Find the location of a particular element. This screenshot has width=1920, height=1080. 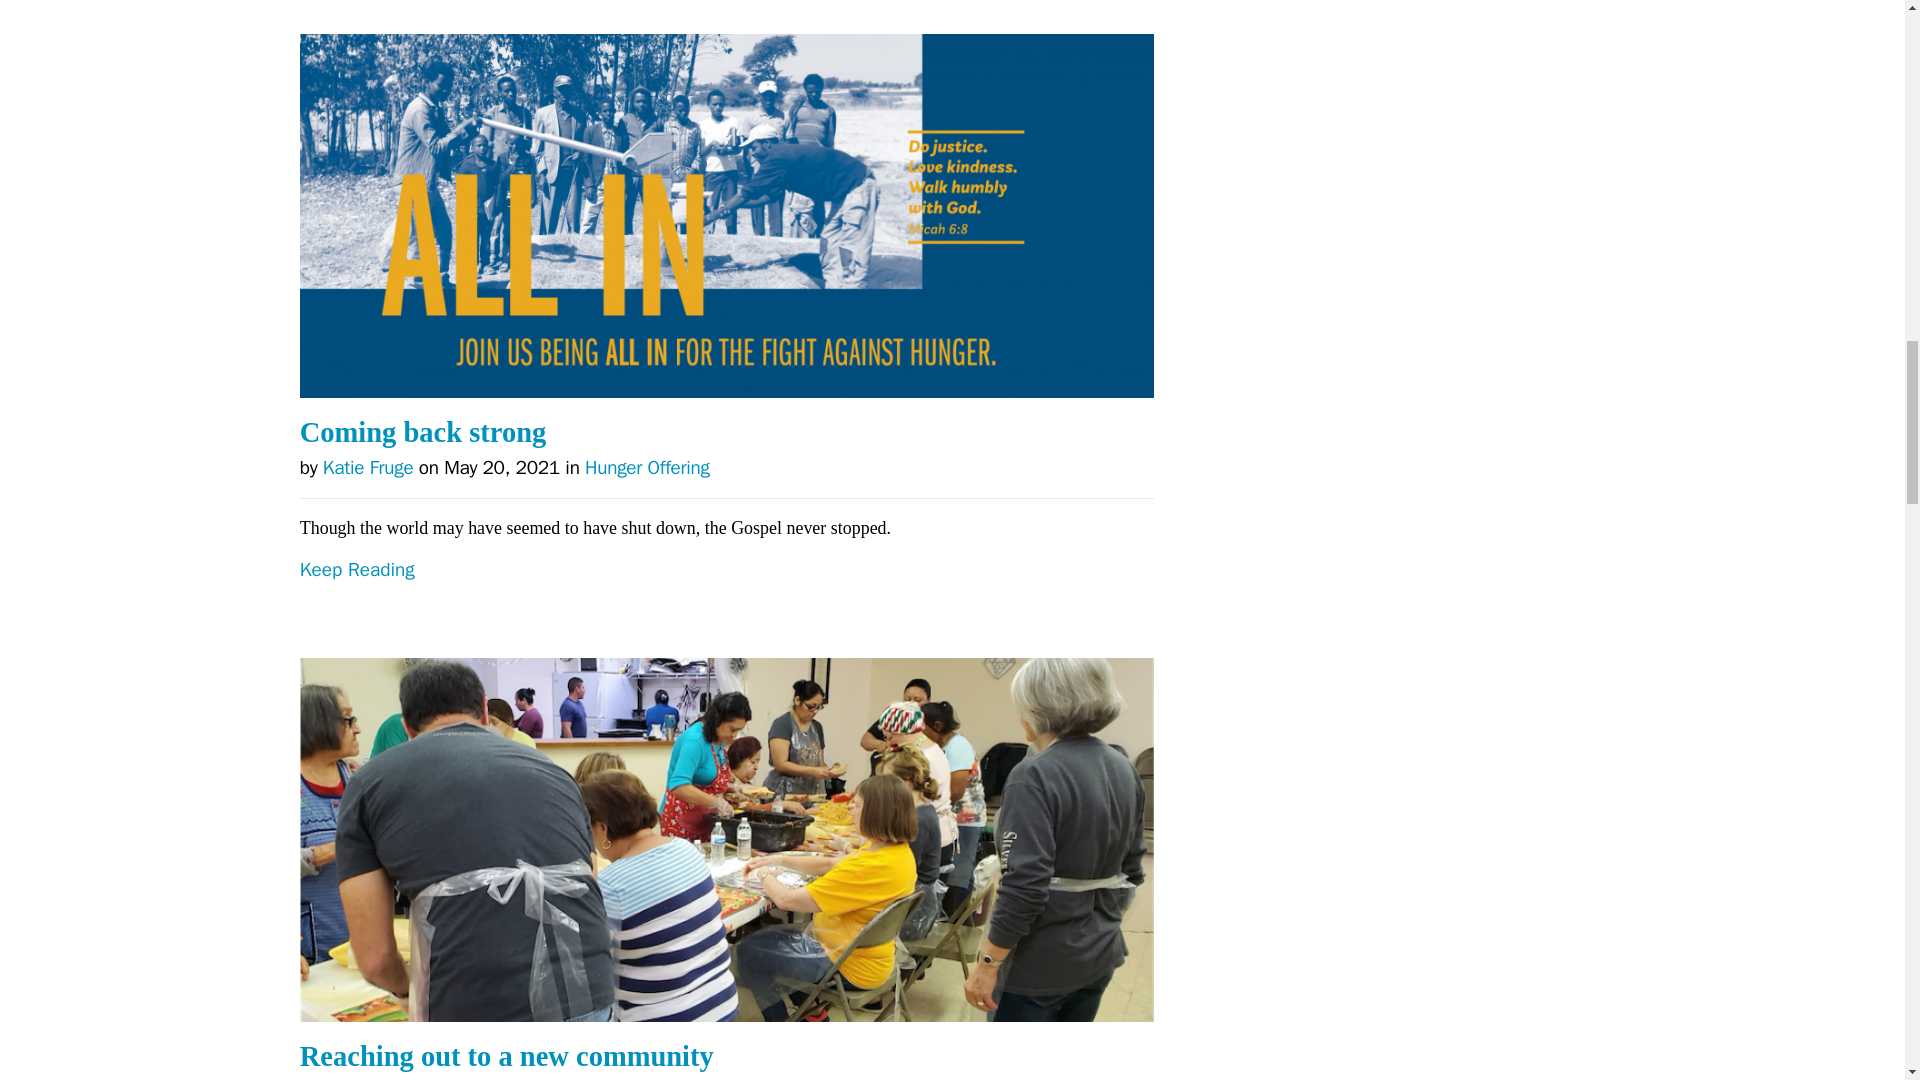

Keep Reading is located at coordinates (727, 608).